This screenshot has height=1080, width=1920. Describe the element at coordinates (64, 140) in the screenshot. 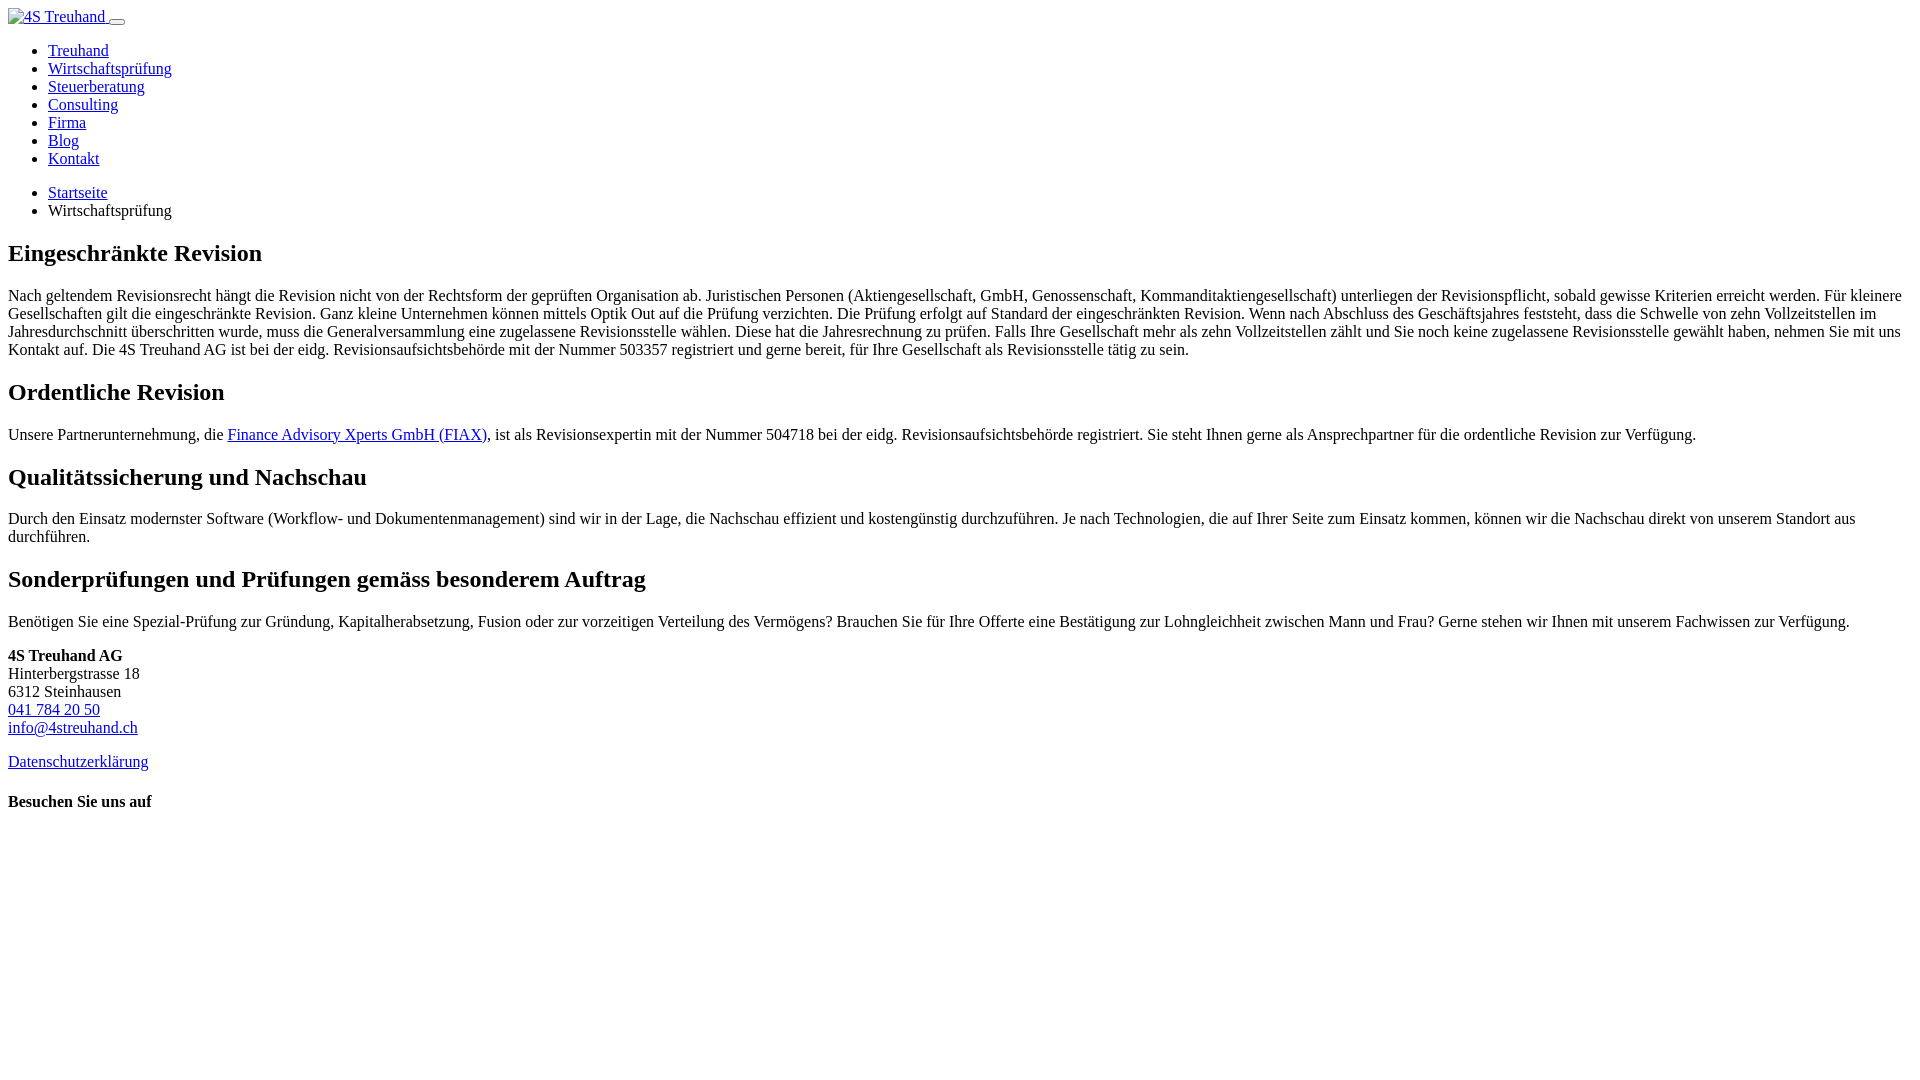

I see `Blog` at that location.